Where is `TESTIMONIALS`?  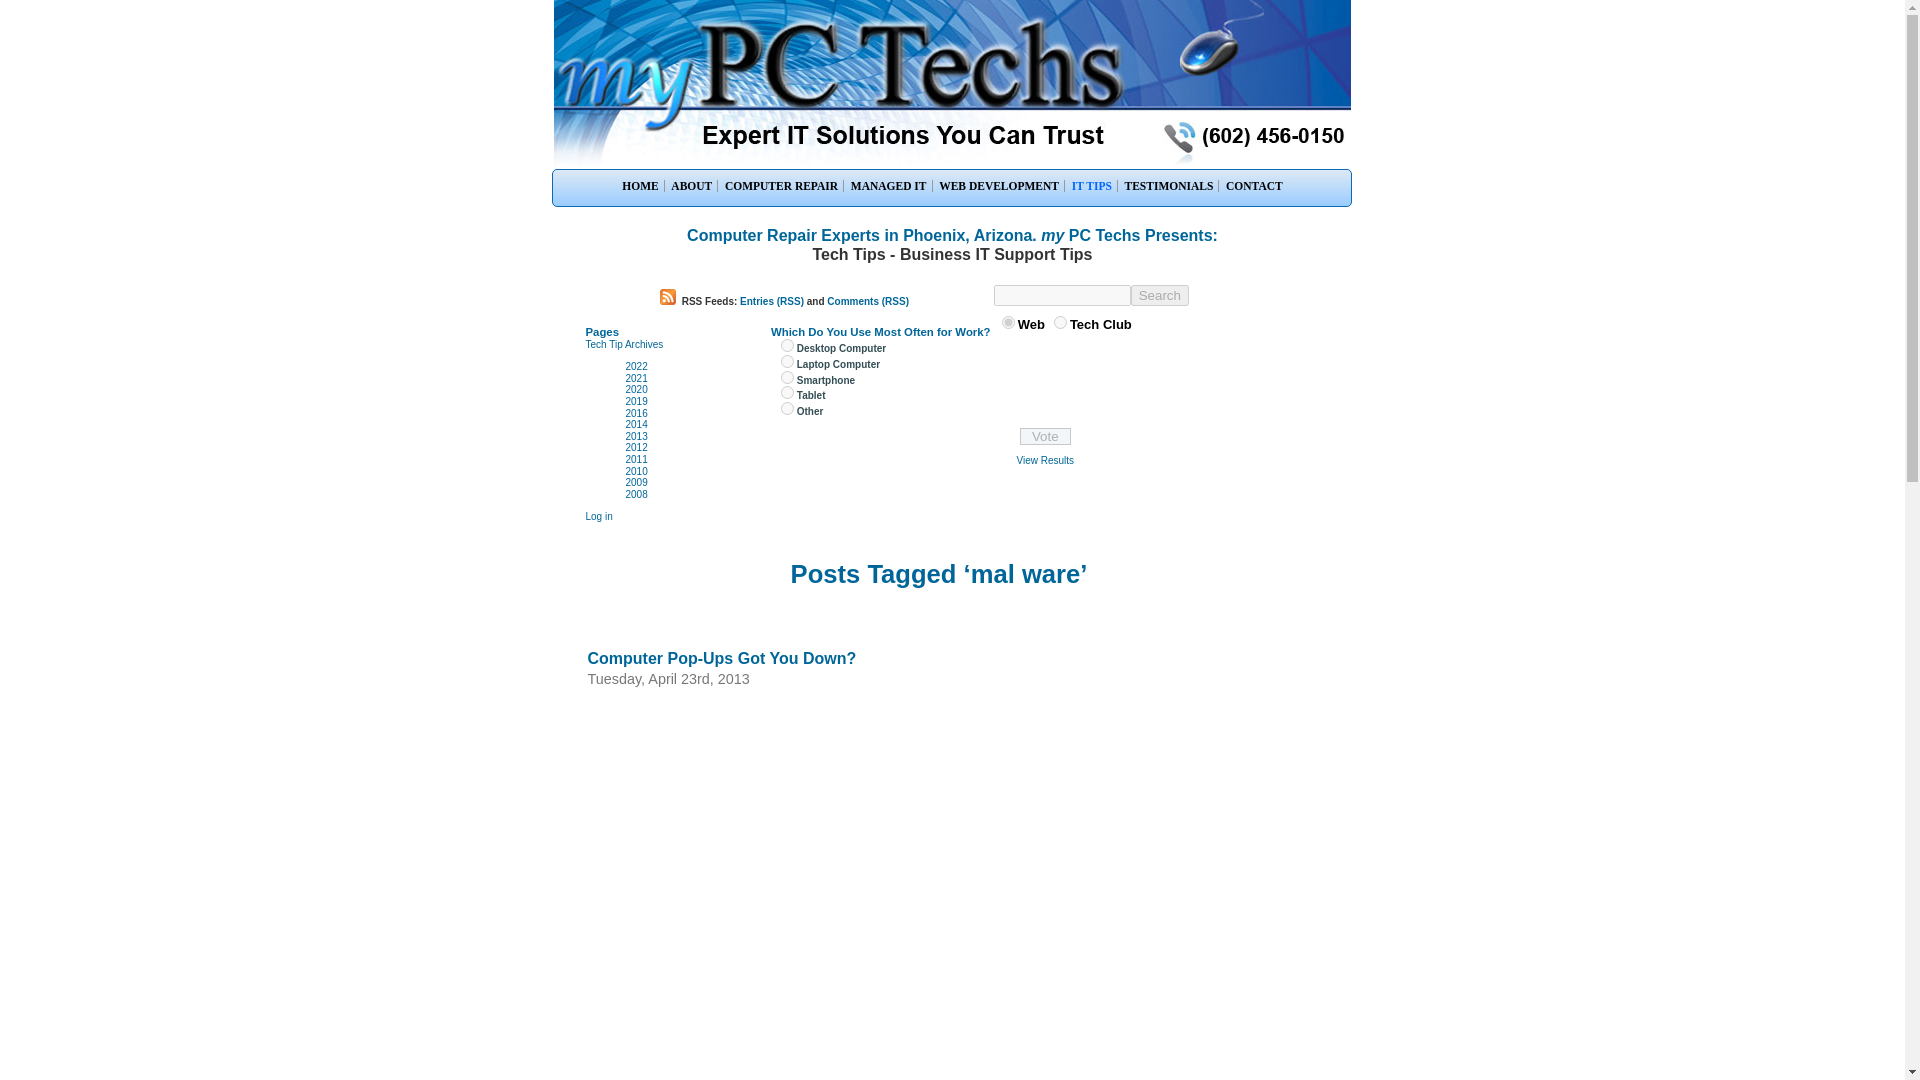 TESTIMONIALS is located at coordinates (1169, 186).